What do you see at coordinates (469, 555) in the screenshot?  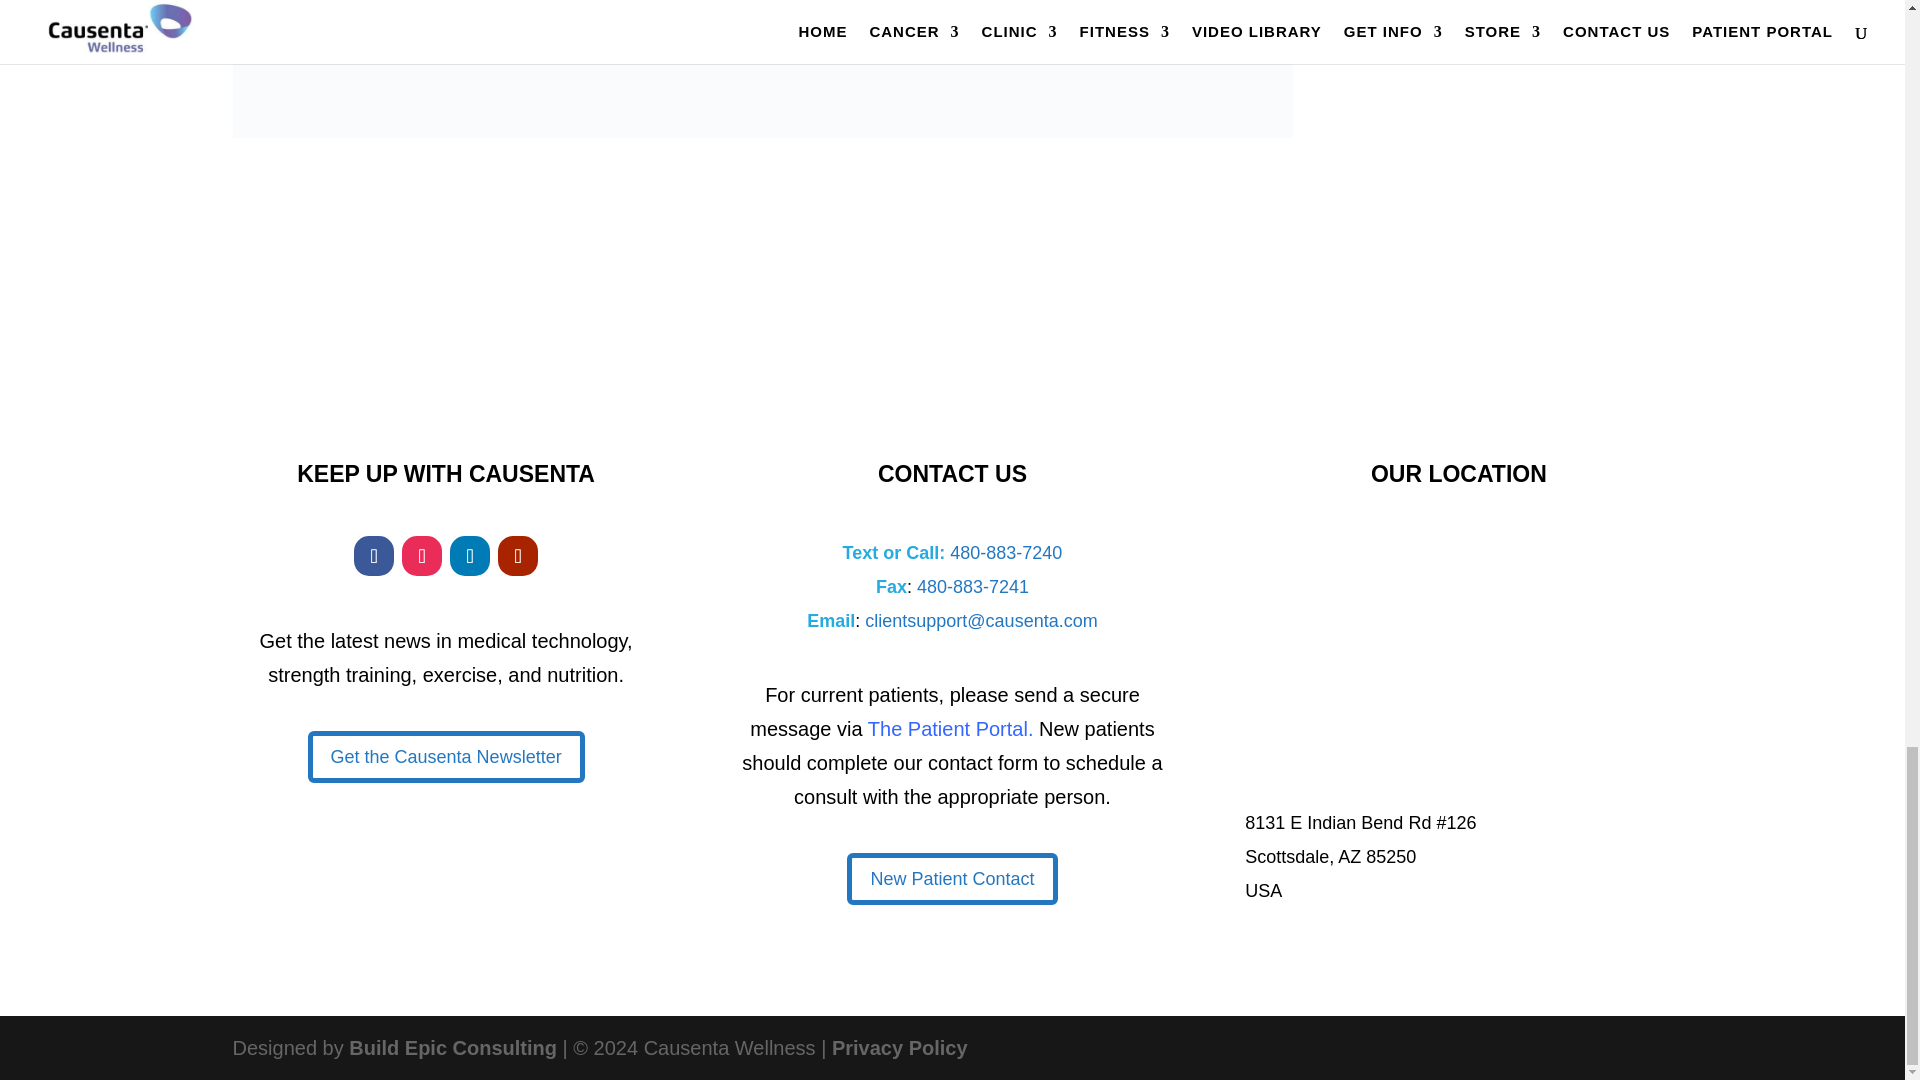 I see `Follow on LinkedIn` at bounding box center [469, 555].